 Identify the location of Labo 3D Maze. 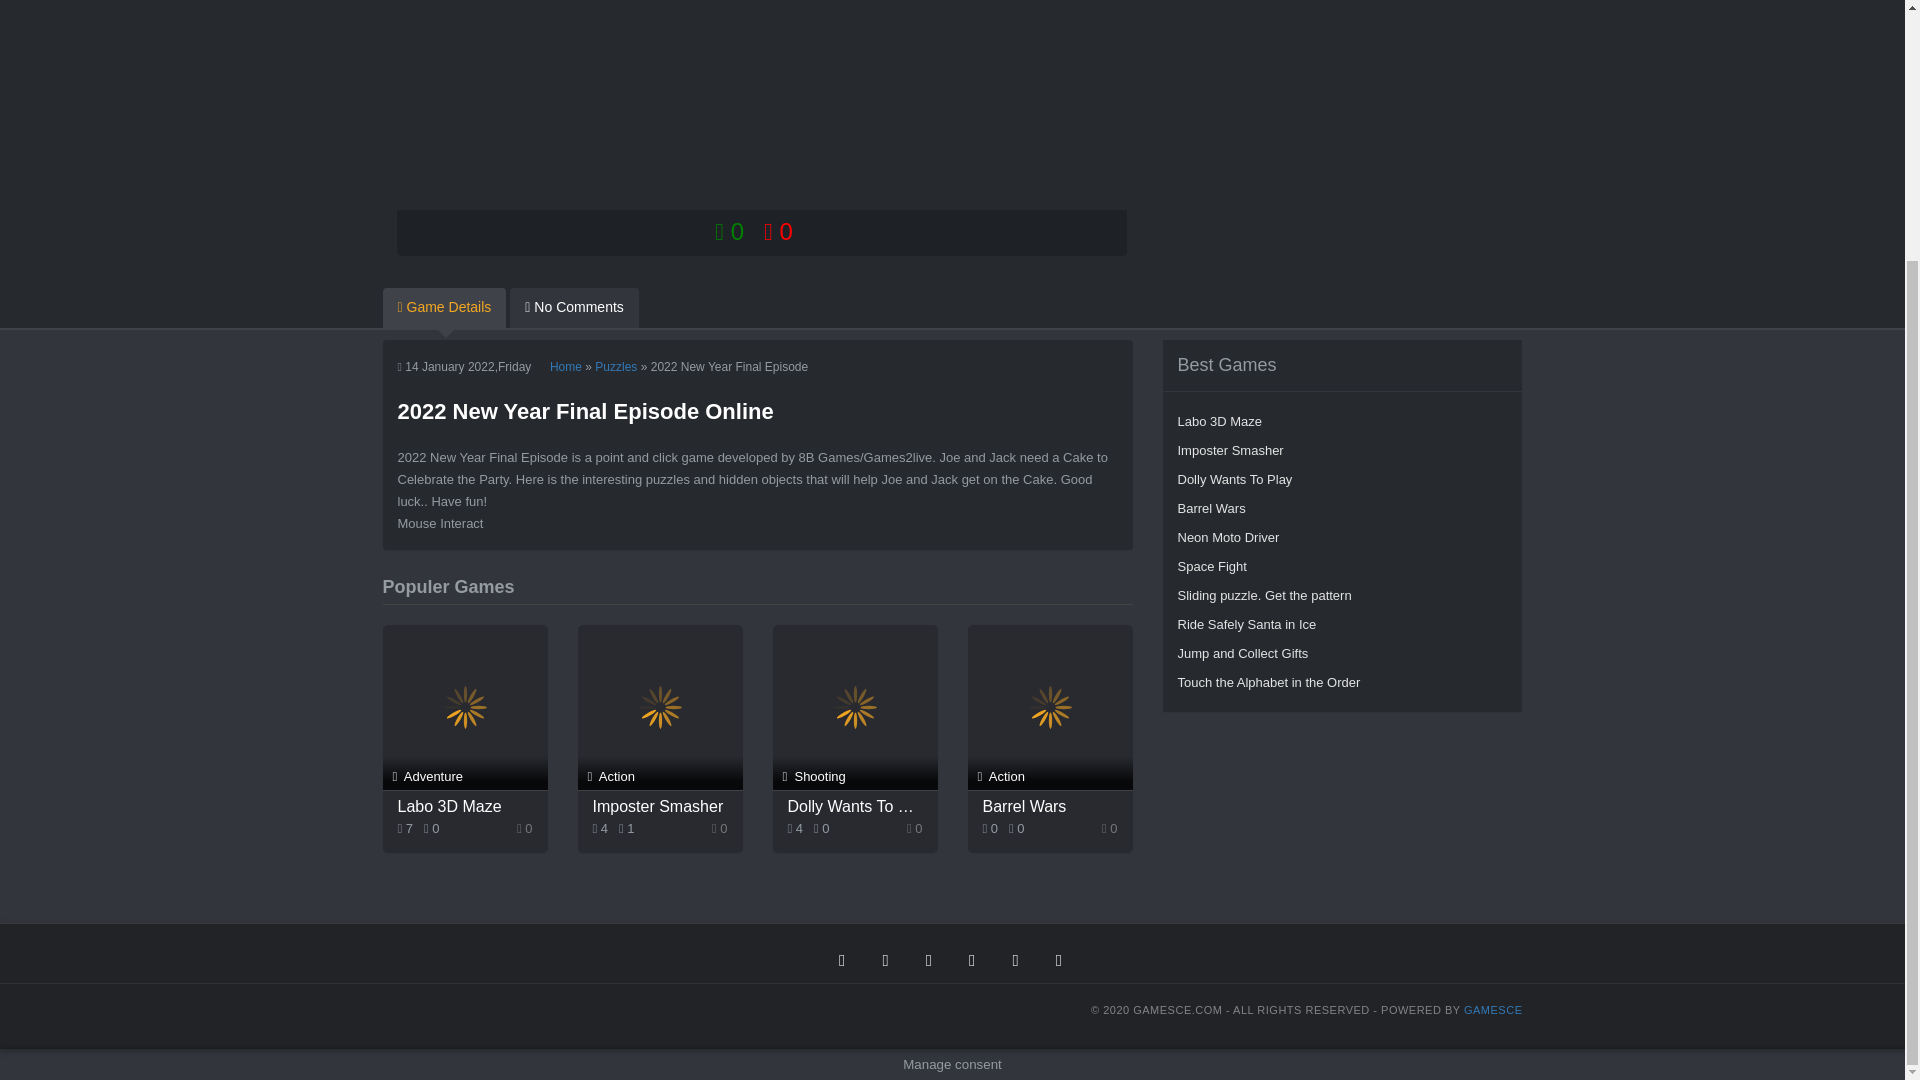
(1342, 422).